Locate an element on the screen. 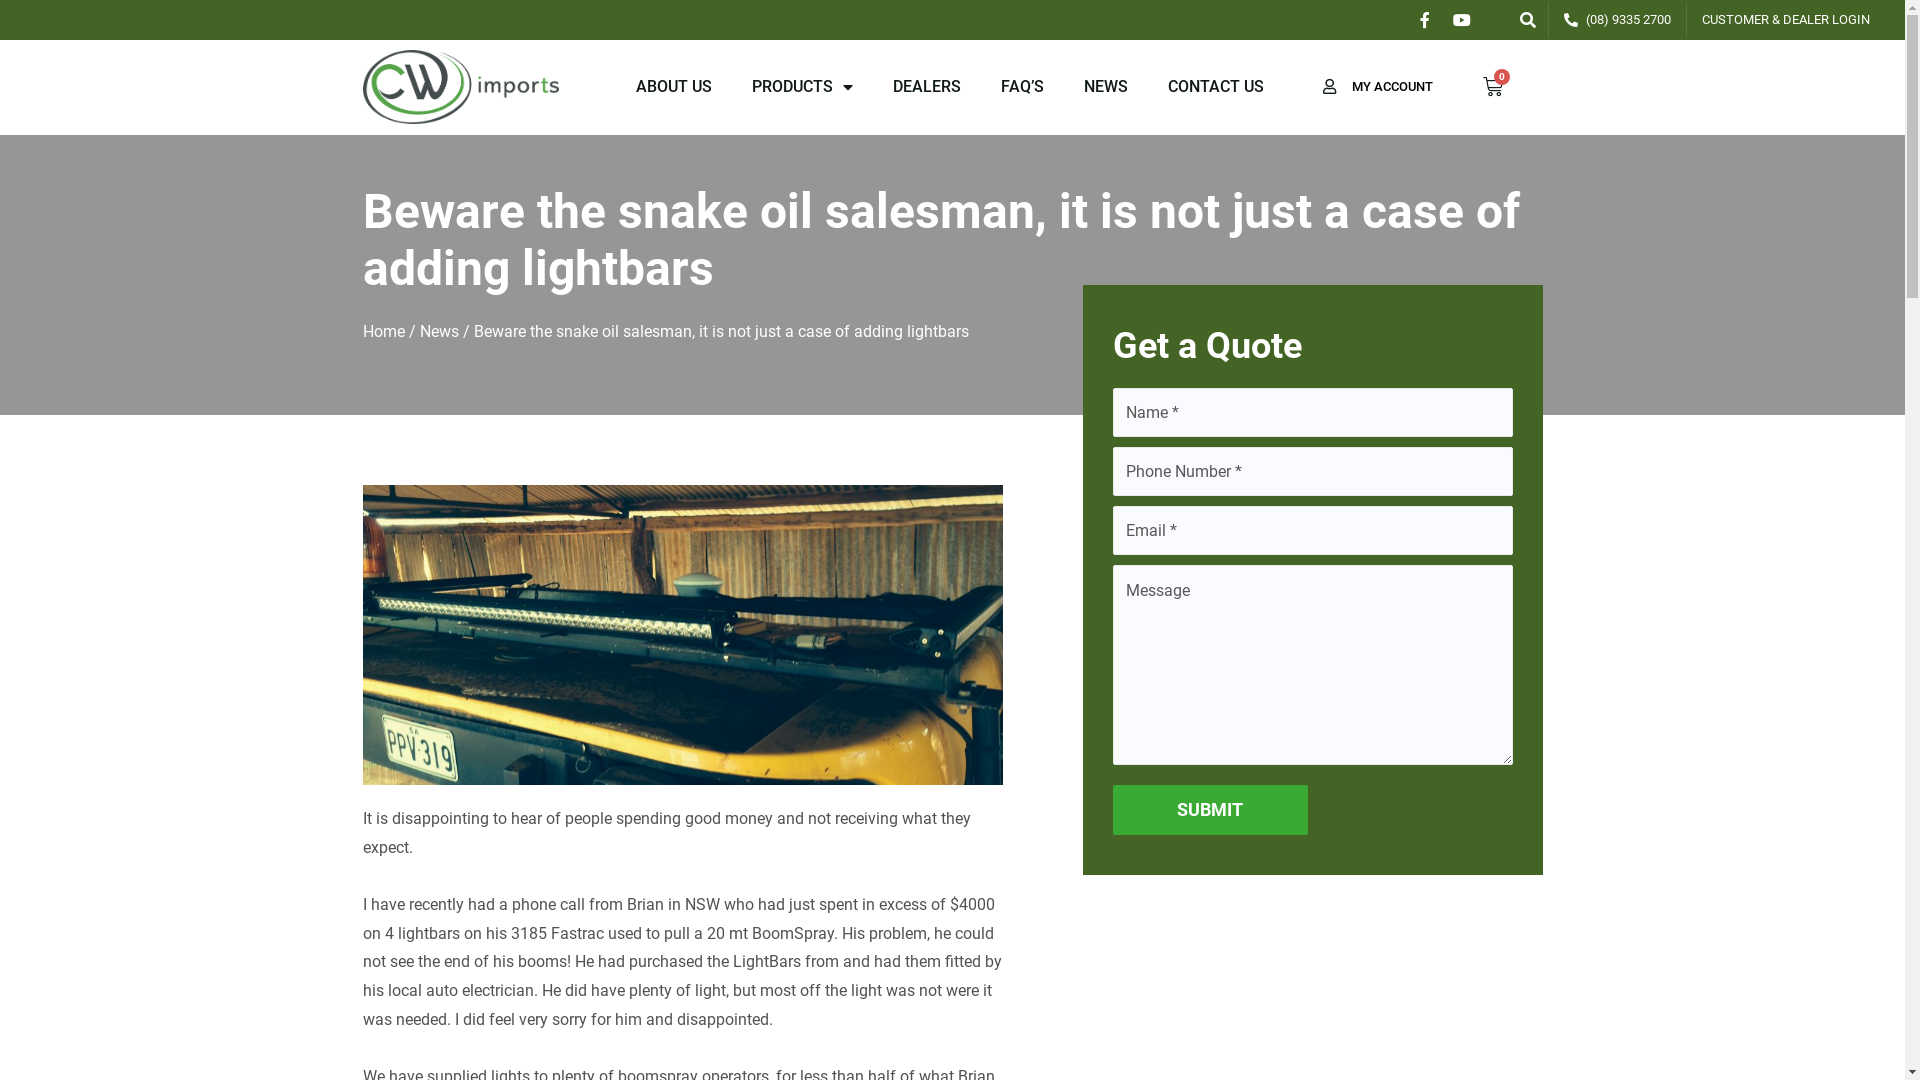  ABOUT US is located at coordinates (674, 87).